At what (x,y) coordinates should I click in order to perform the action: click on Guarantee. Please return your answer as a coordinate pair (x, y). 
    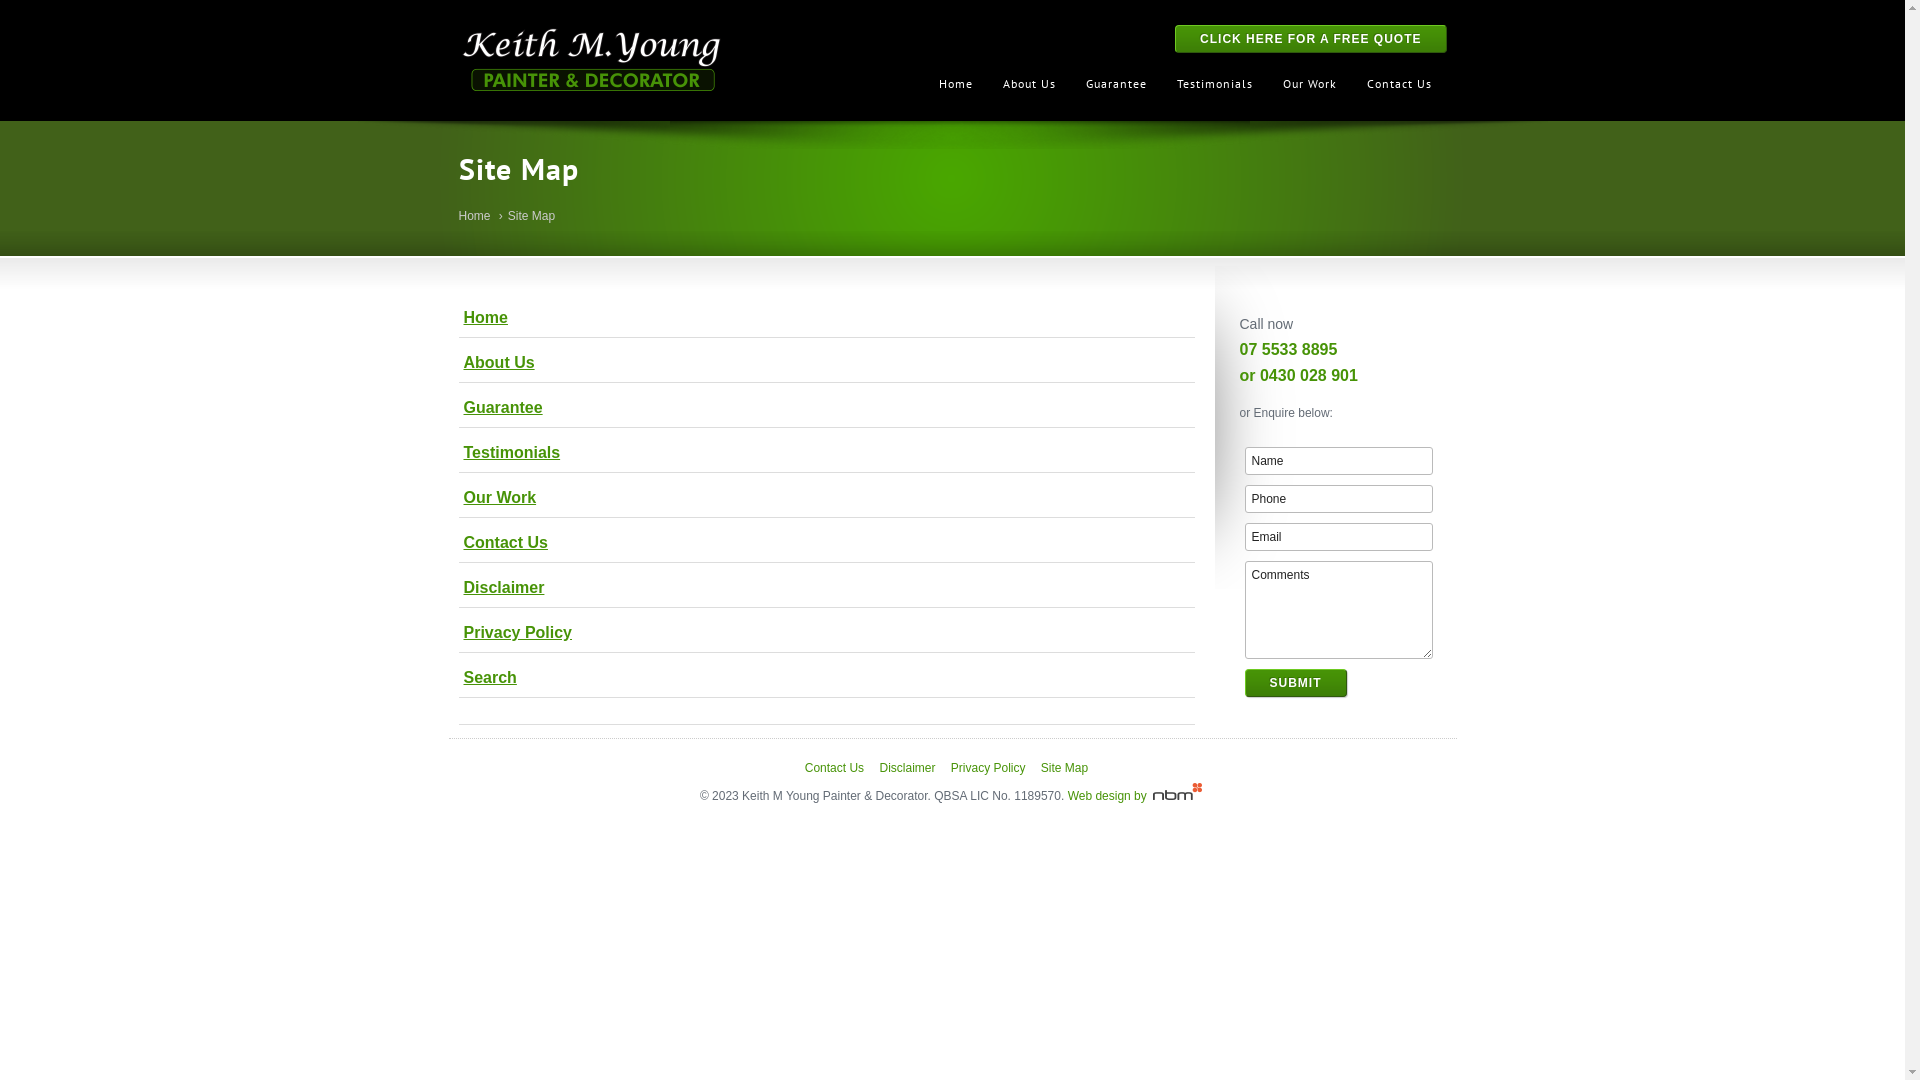
    Looking at the image, I should click on (826, 408).